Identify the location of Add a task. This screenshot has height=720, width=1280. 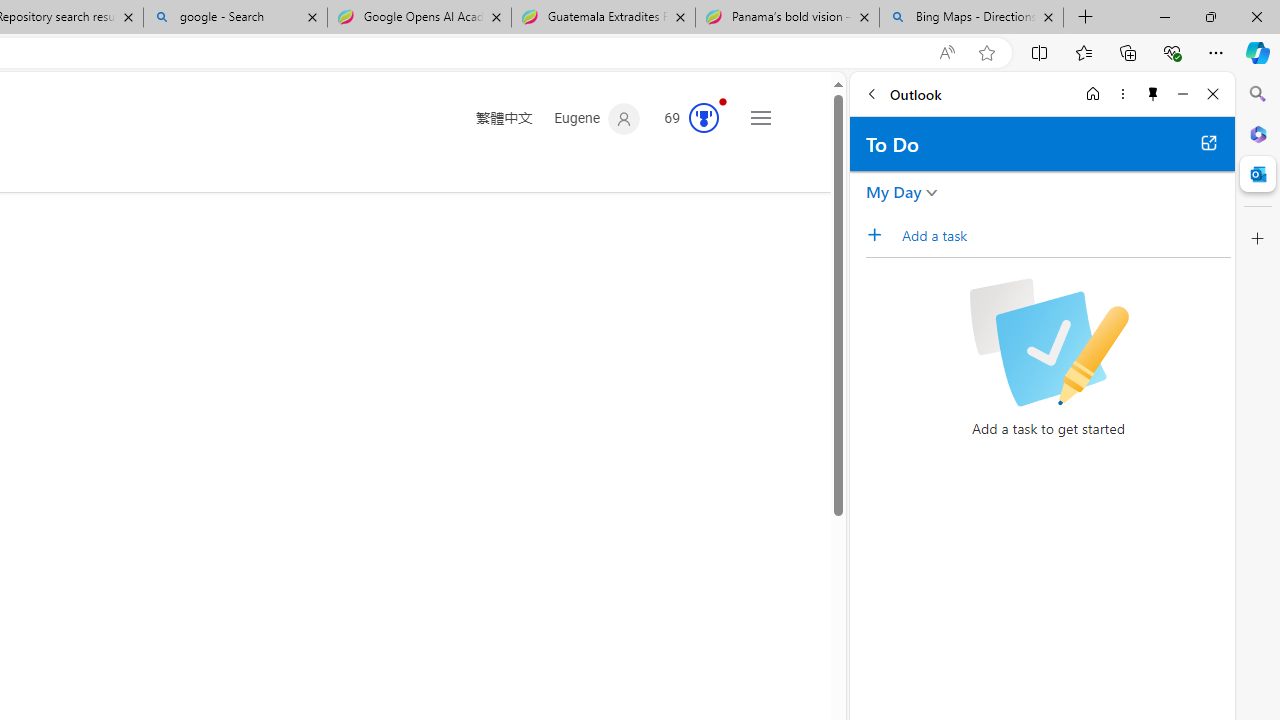
(1065, 235).